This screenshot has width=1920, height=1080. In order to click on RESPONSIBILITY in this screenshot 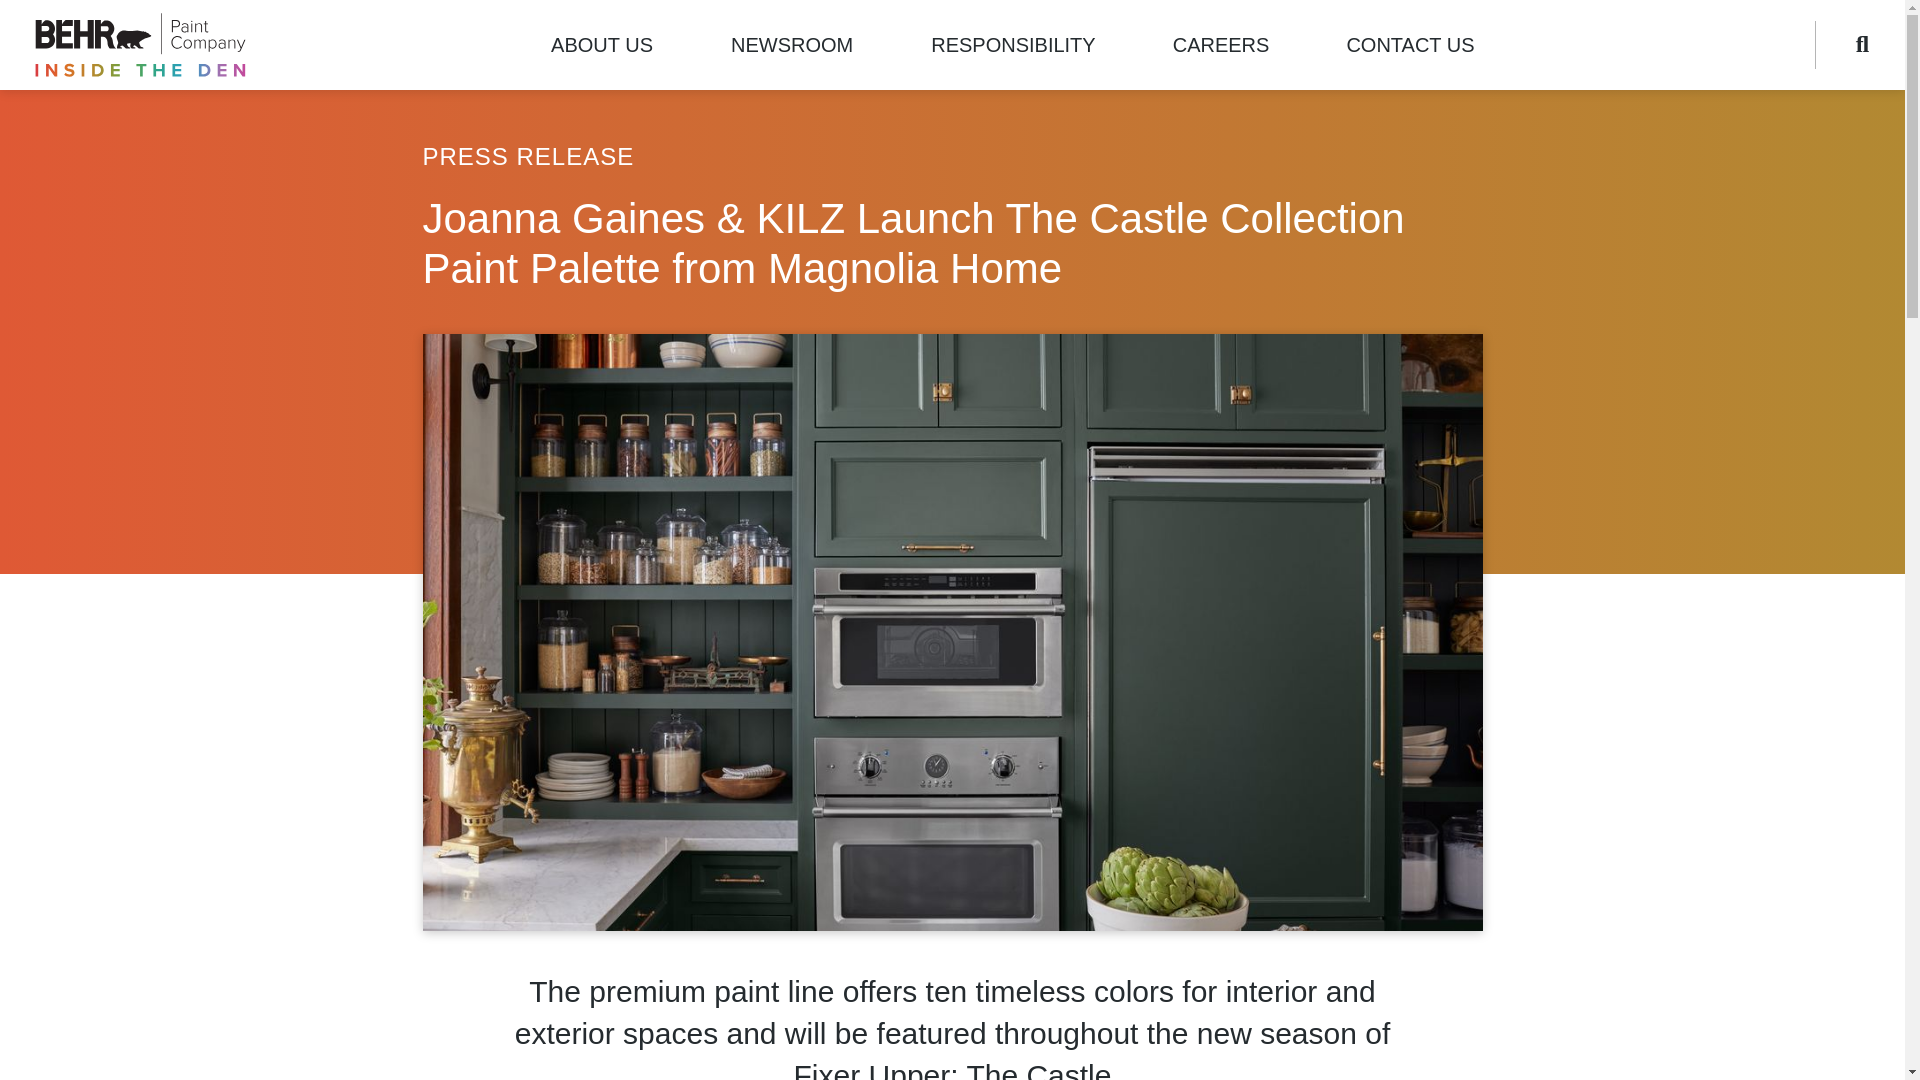, I will do `click(1013, 44)`.